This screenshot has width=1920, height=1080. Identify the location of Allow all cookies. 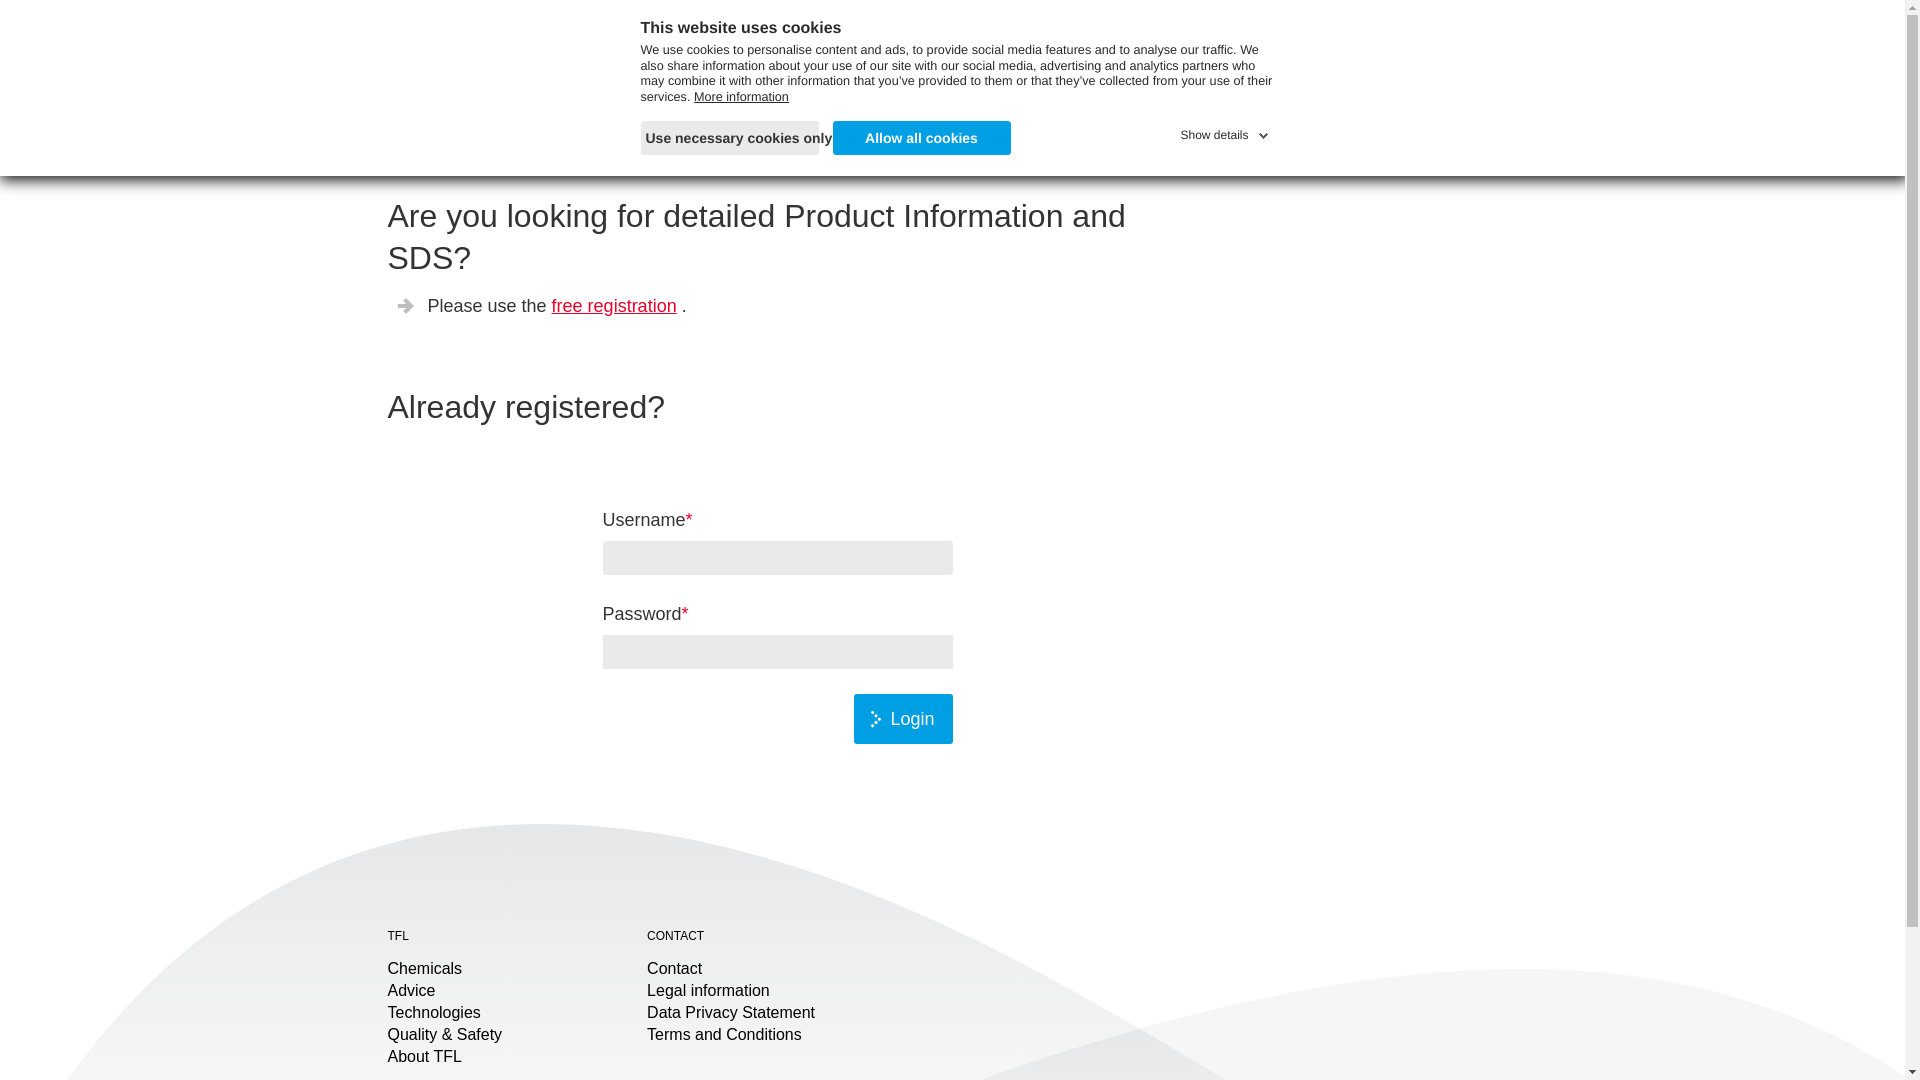
(920, 138).